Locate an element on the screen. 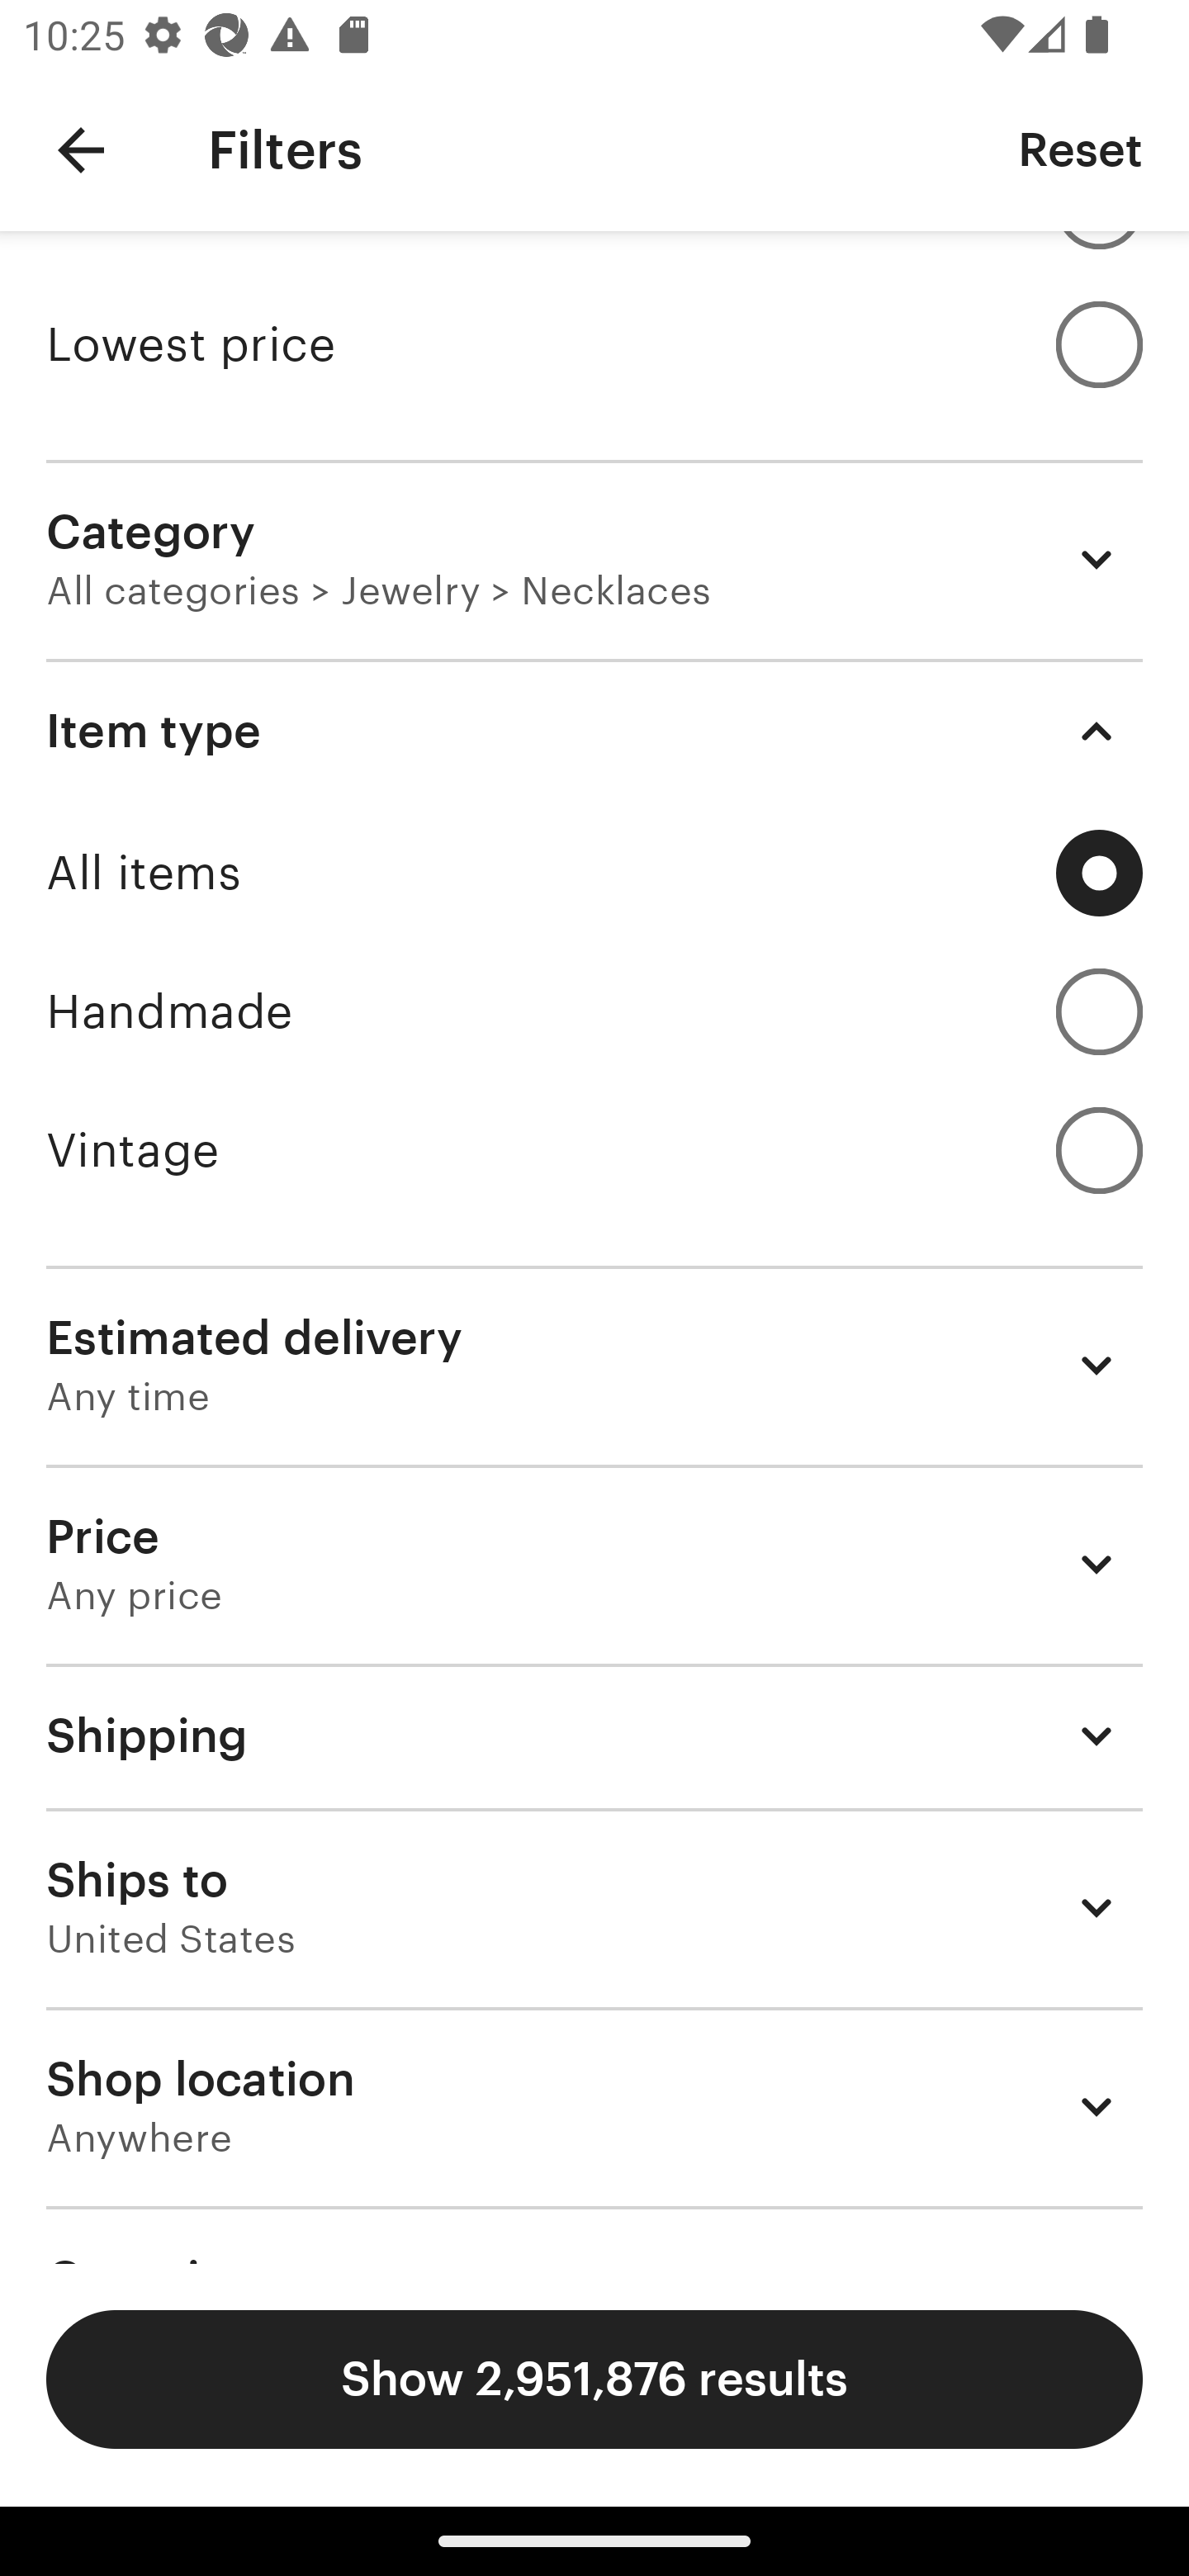 This screenshot has width=1189, height=2576. Ships to United States is located at coordinates (594, 1907).